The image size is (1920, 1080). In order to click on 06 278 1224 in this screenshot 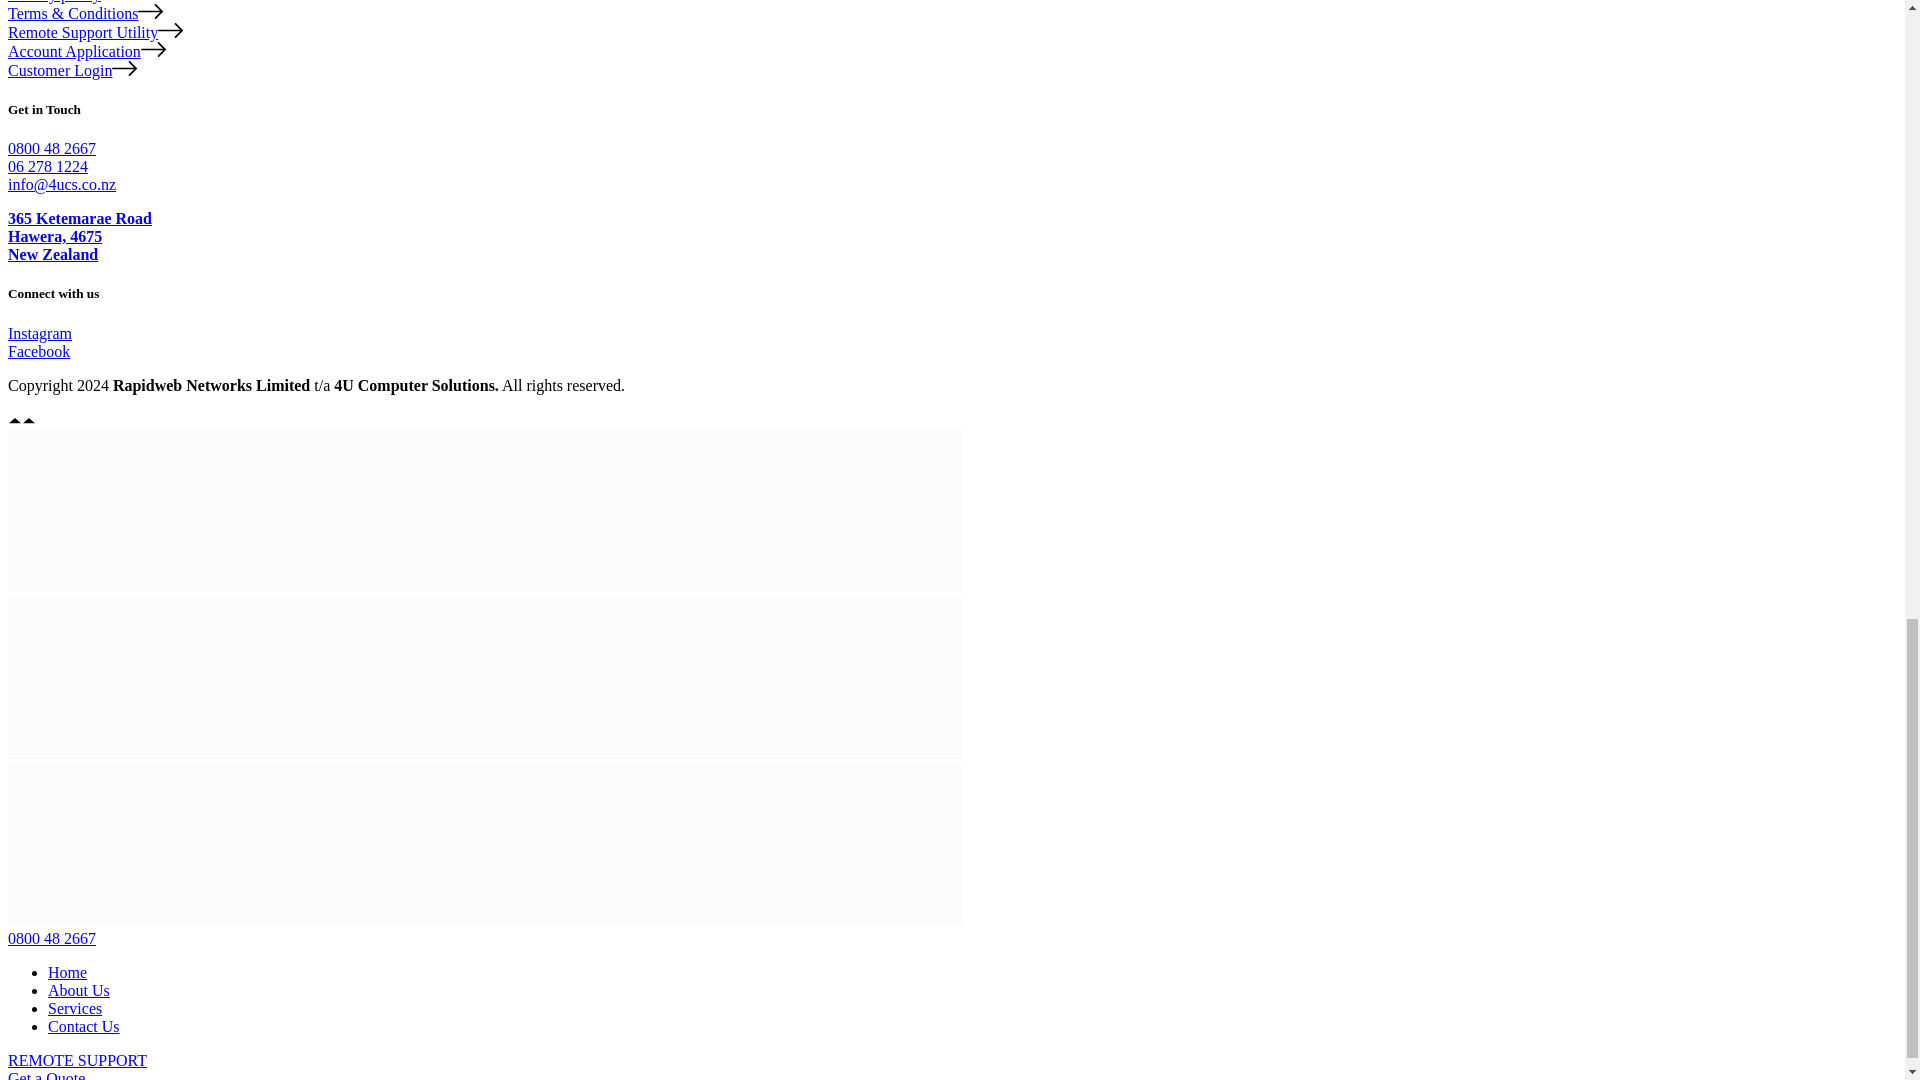, I will do `click(48, 166)`.